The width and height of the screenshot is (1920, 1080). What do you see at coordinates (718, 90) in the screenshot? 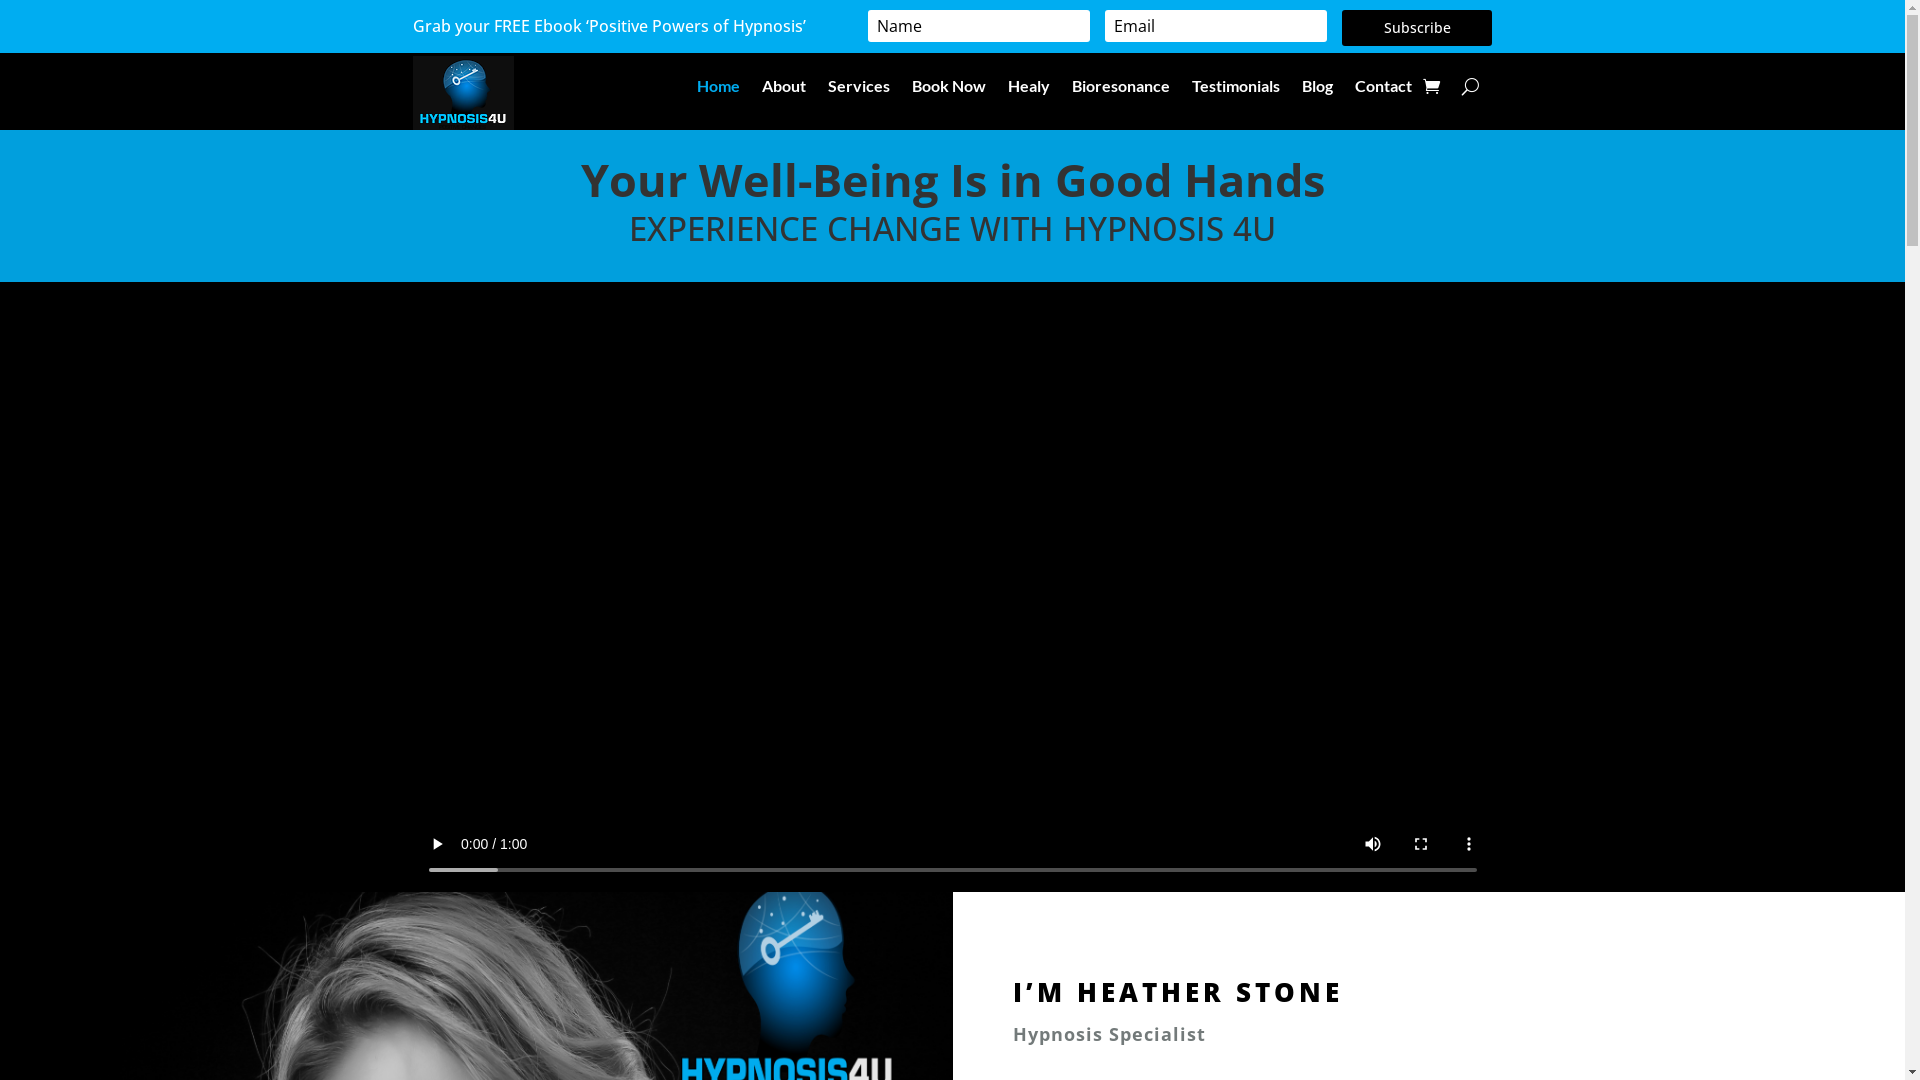
I see `Home` at bounding box center [718, 90].